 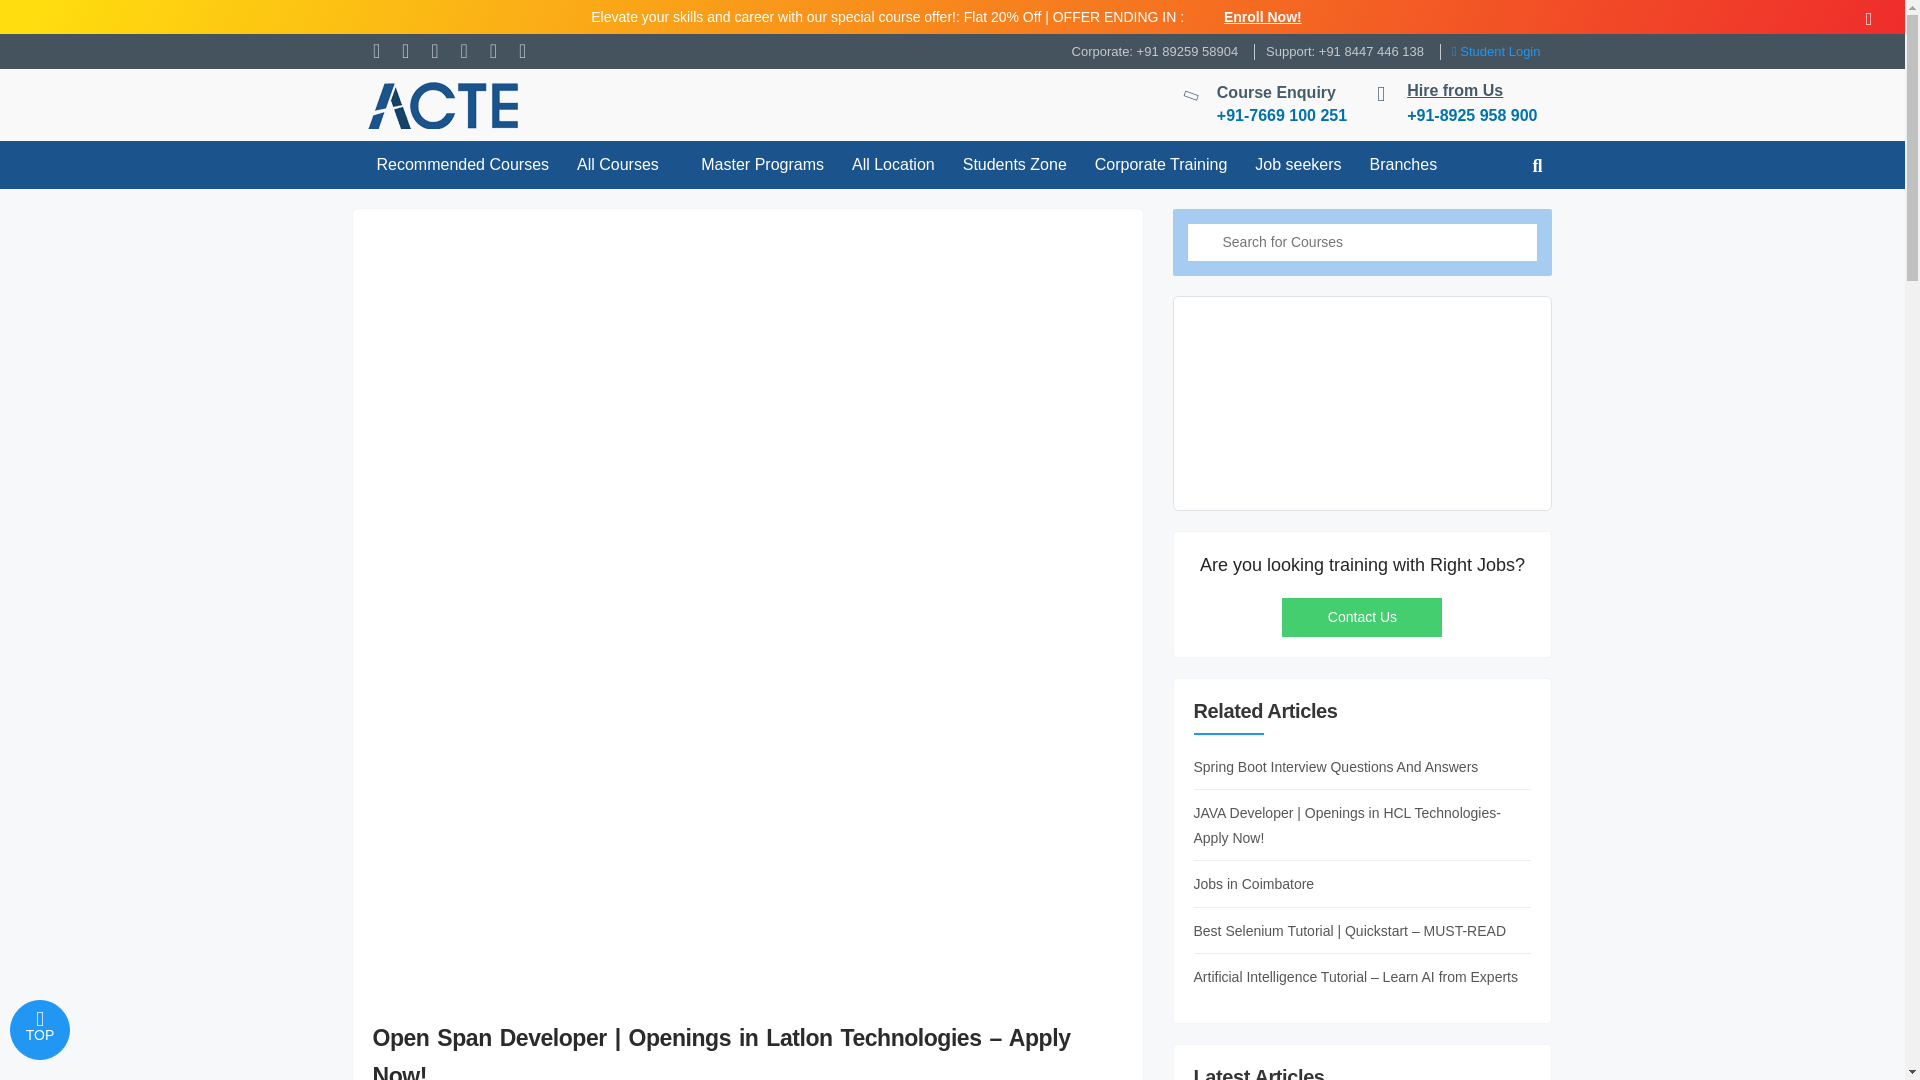 I want to click on student login, so click(x=1496, y=50).